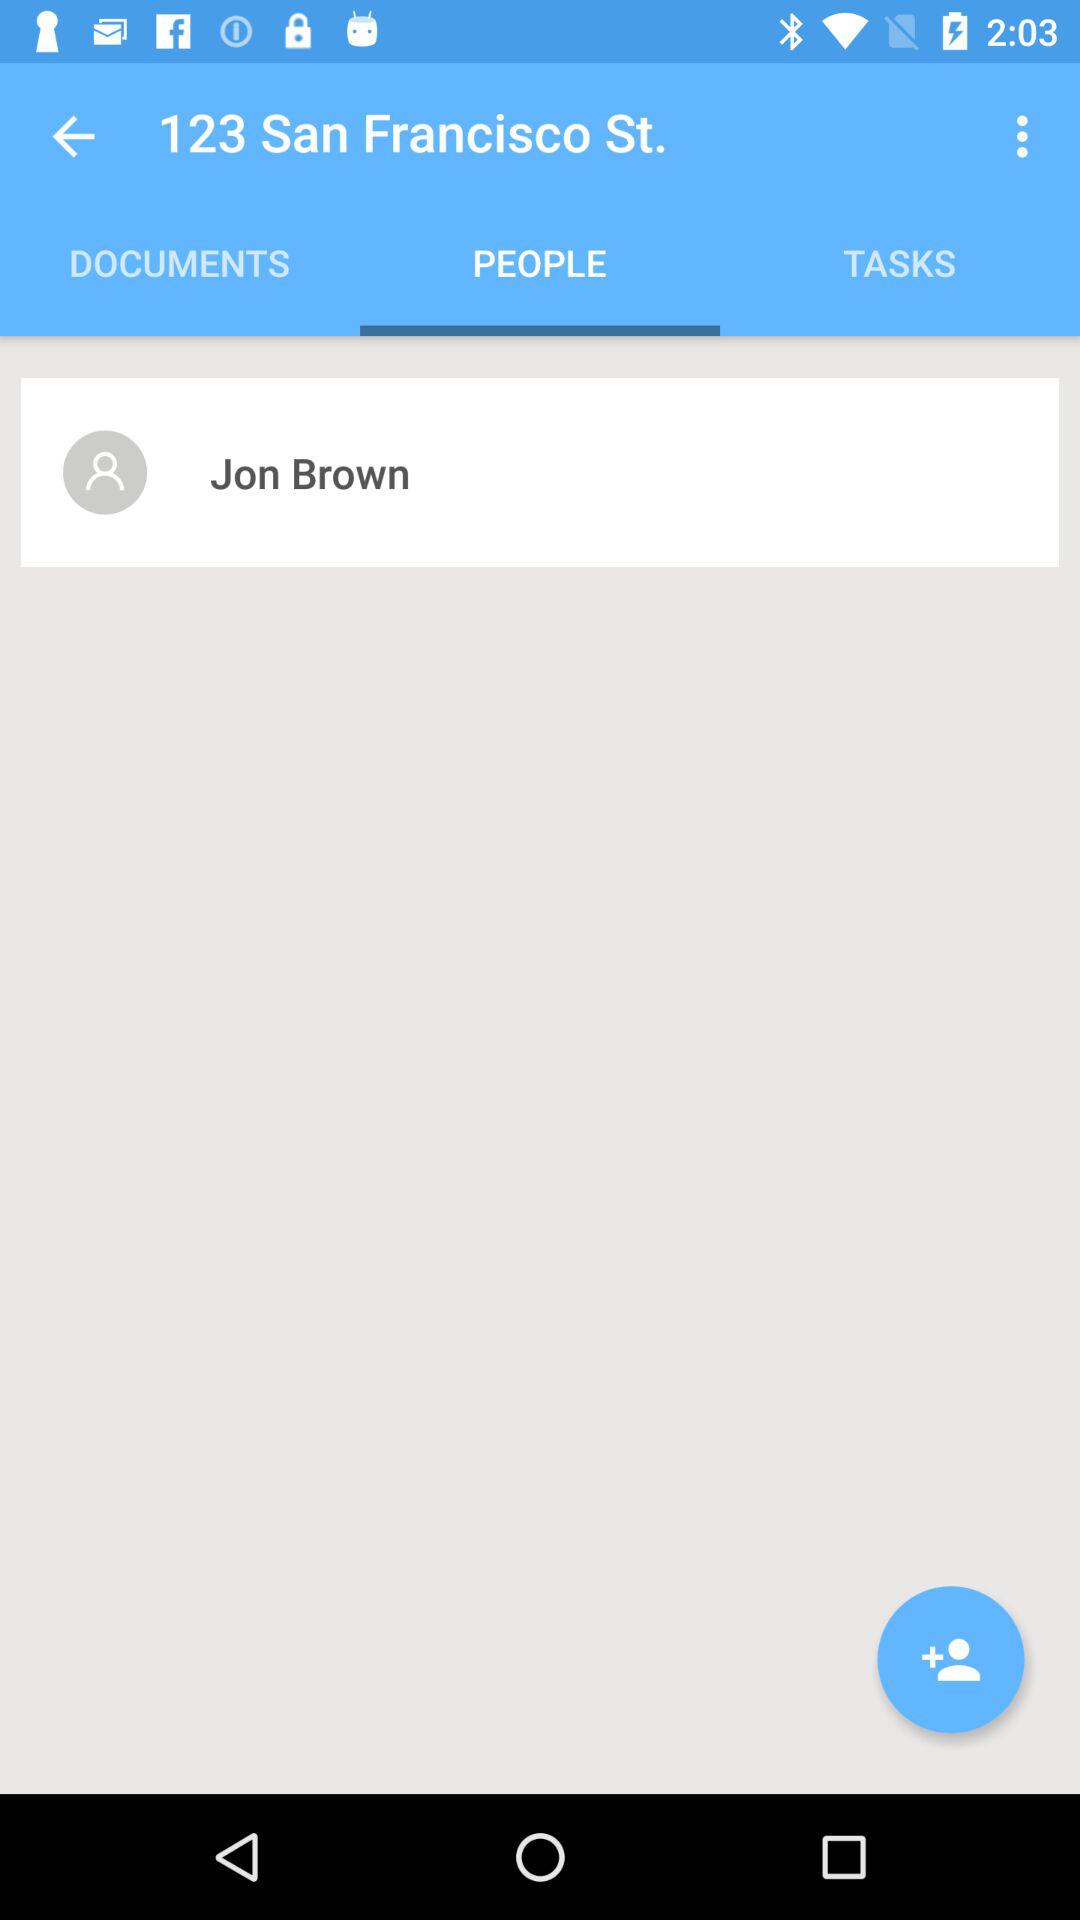 This screenshot has height=1920, width=1080. Describe the element at coordinates (73, 136) in the screenshot. I see `select the icon above documents` at that location.